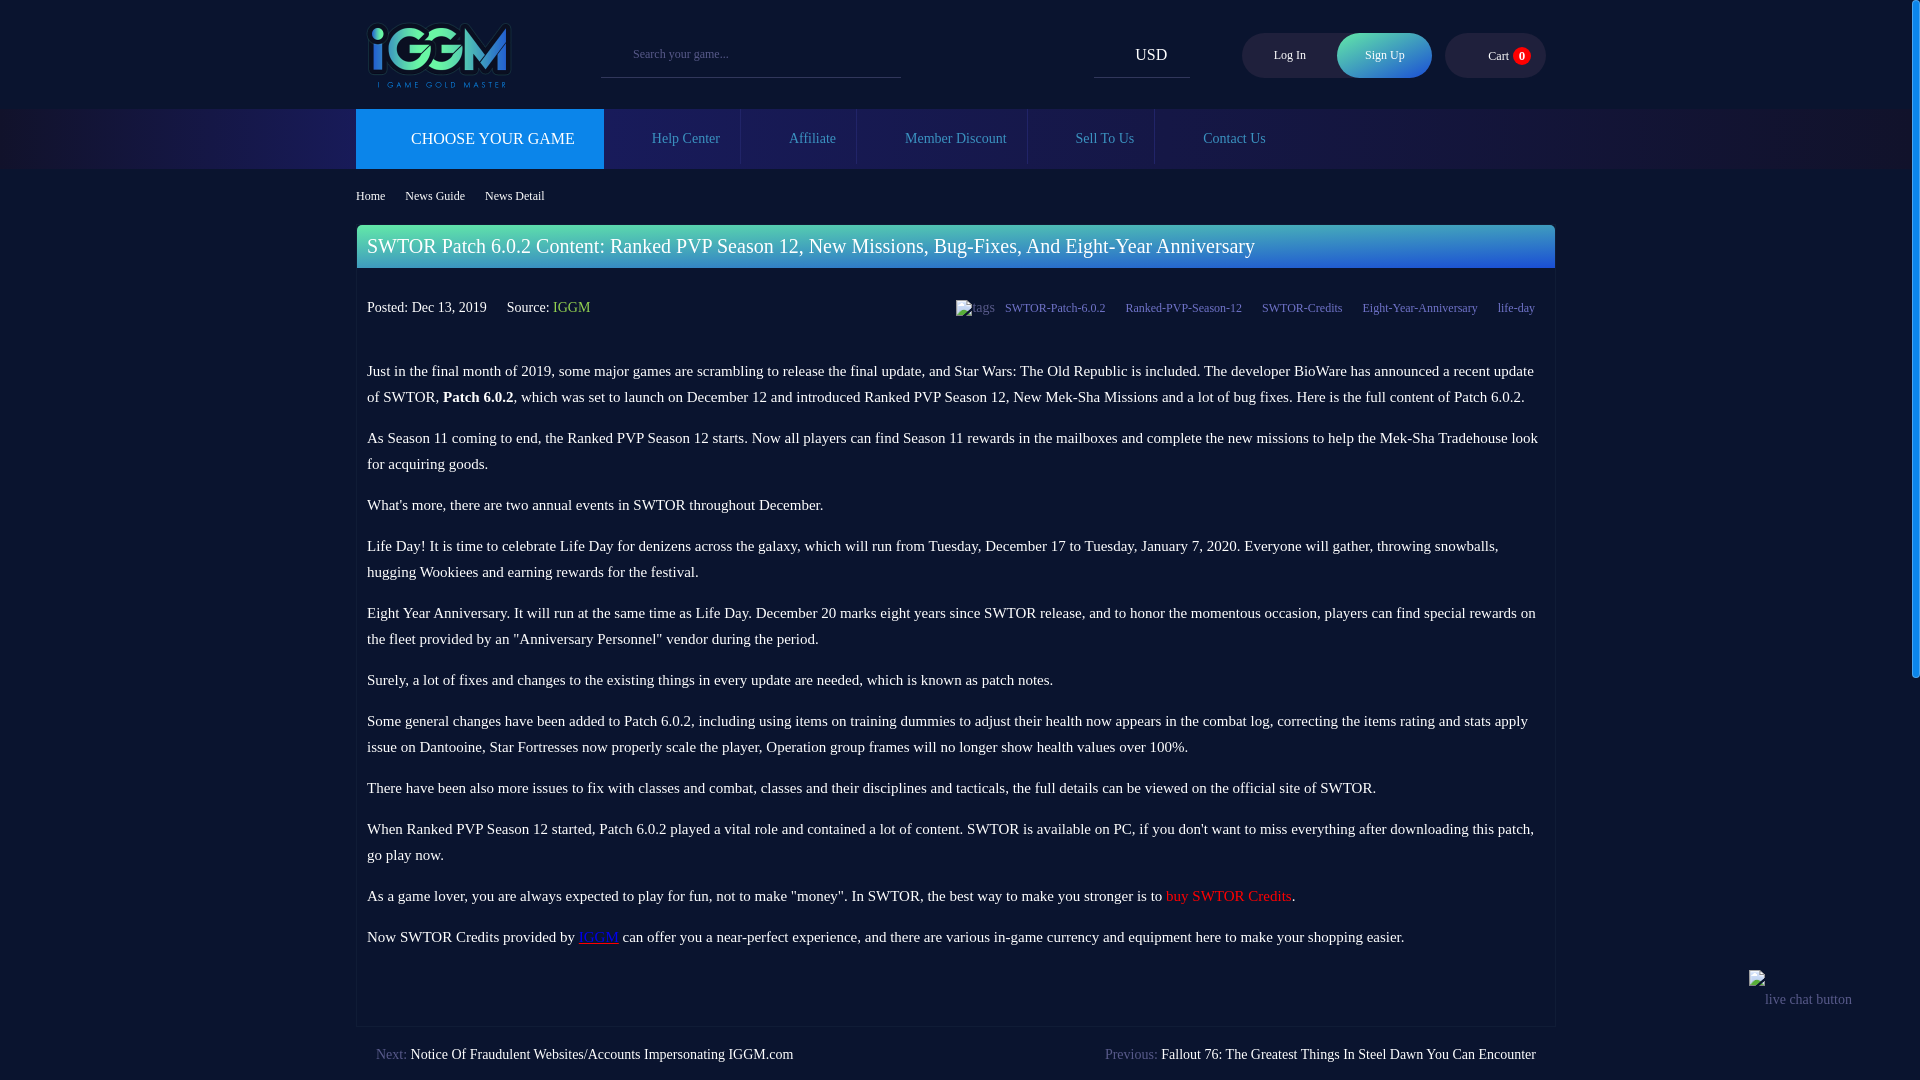 Image resolution: width=1920 pixels, height=1080 pixels. Describe the element at coordinates (1301, 308) in the screenshot. I see `SWTOR-Credits` at that location.